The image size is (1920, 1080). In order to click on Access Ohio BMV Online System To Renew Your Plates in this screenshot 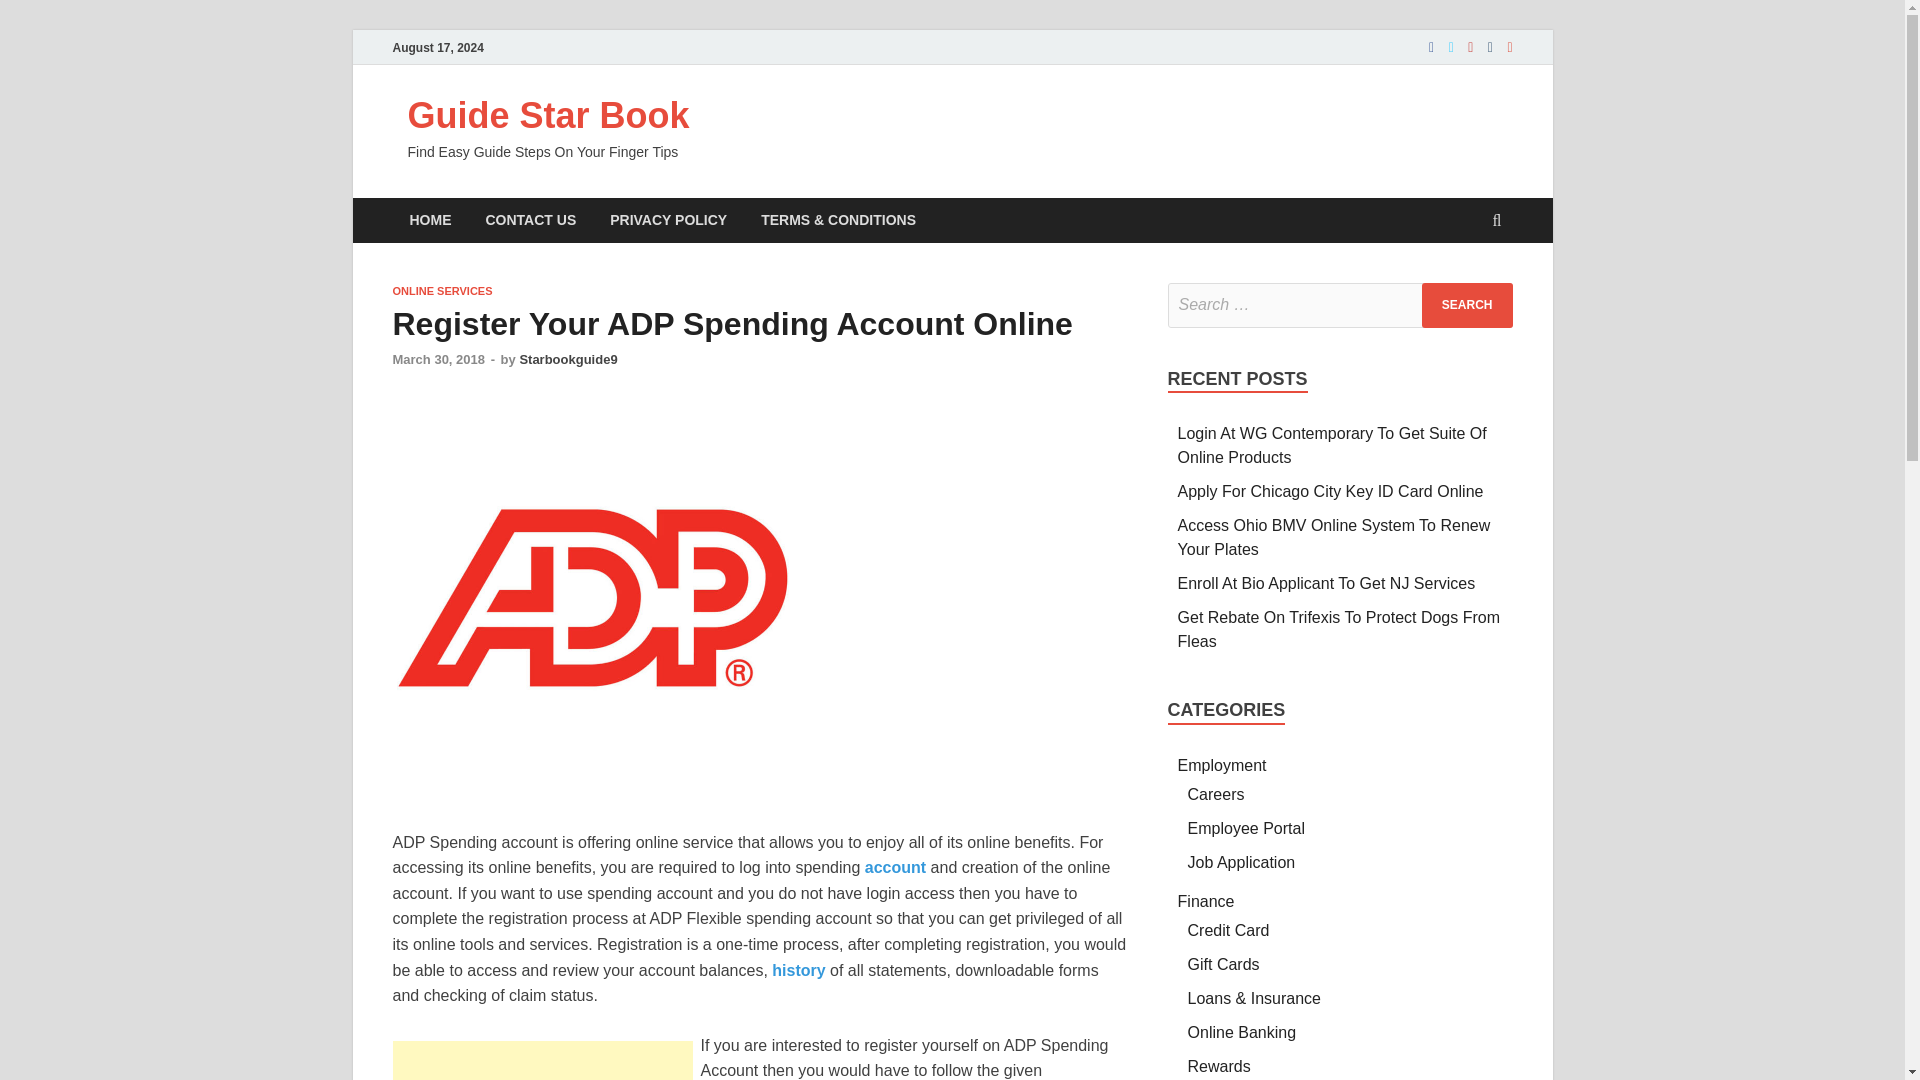, I will do `click(1334, 538)`.